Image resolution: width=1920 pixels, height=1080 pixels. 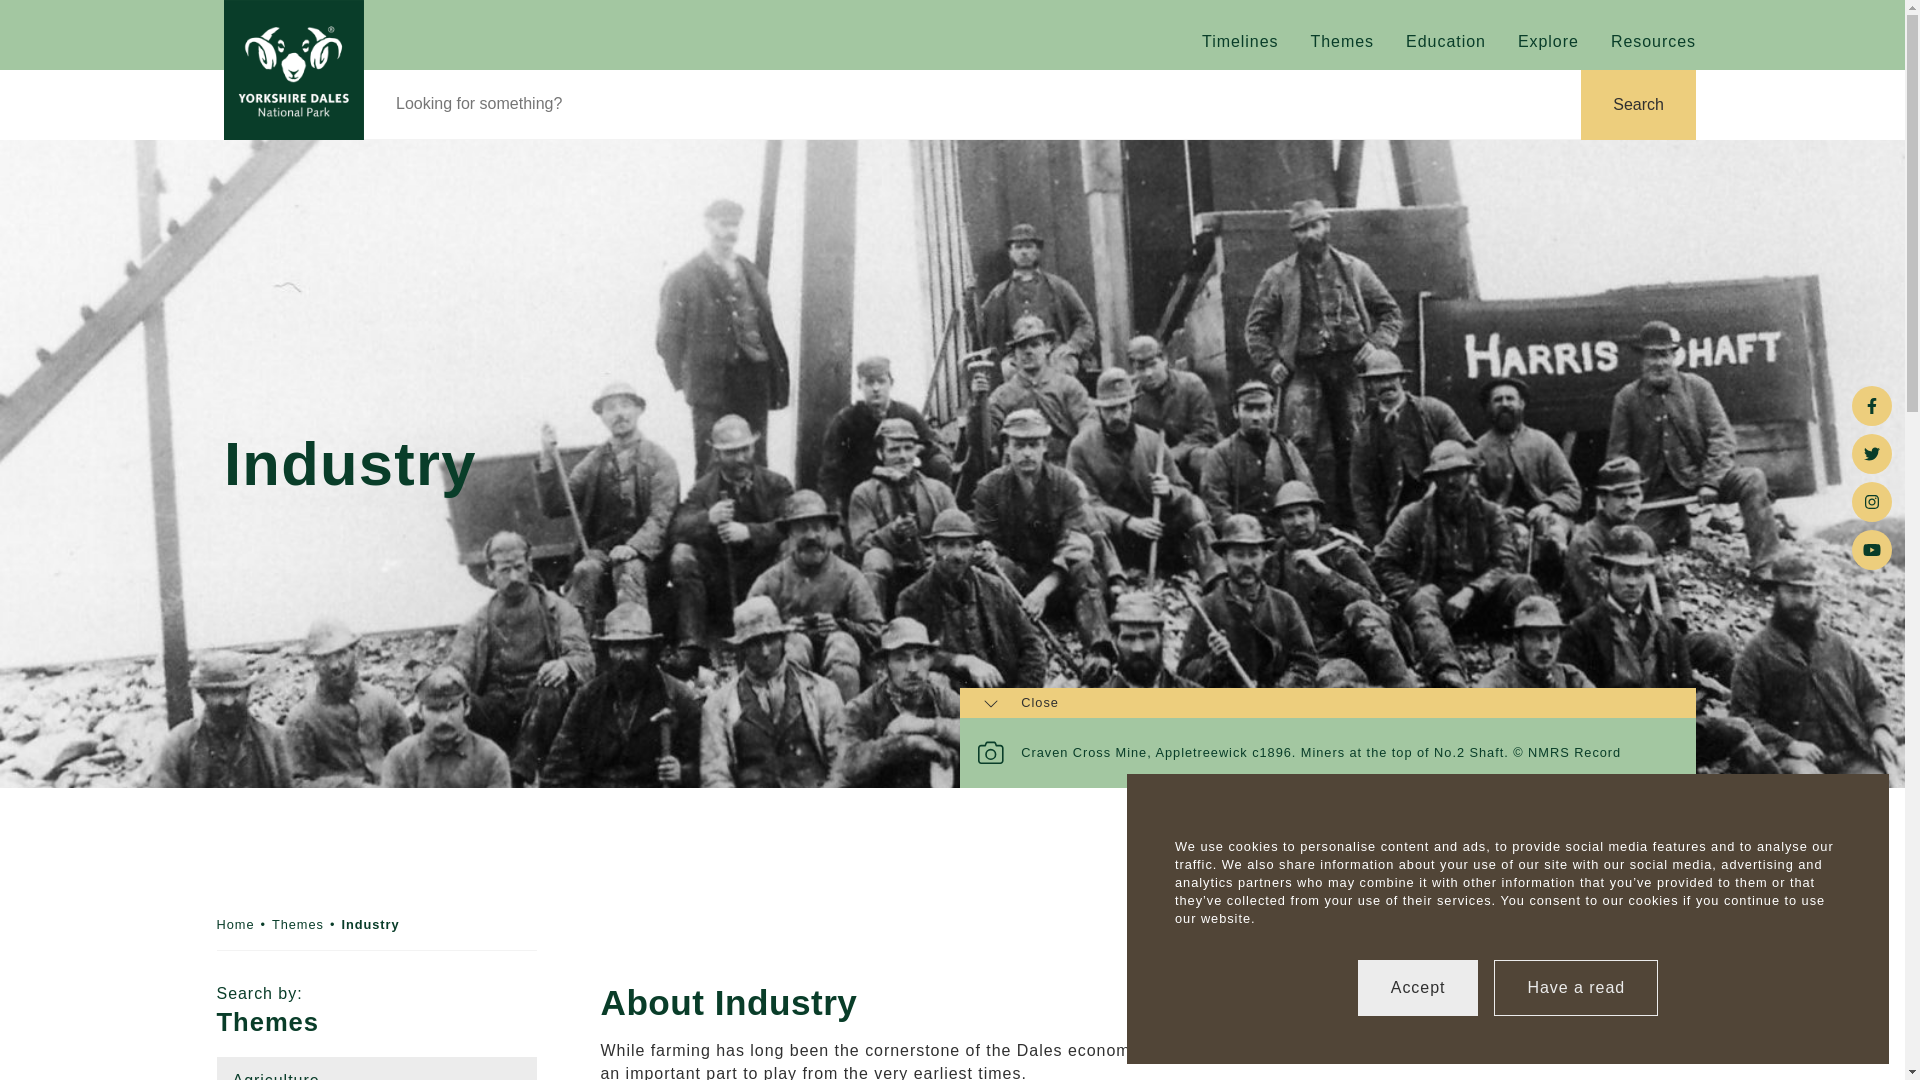 What do you see at coordinates (972, 103) in the screenshot?
I see `Search for:` at bounding box center [972, 103].